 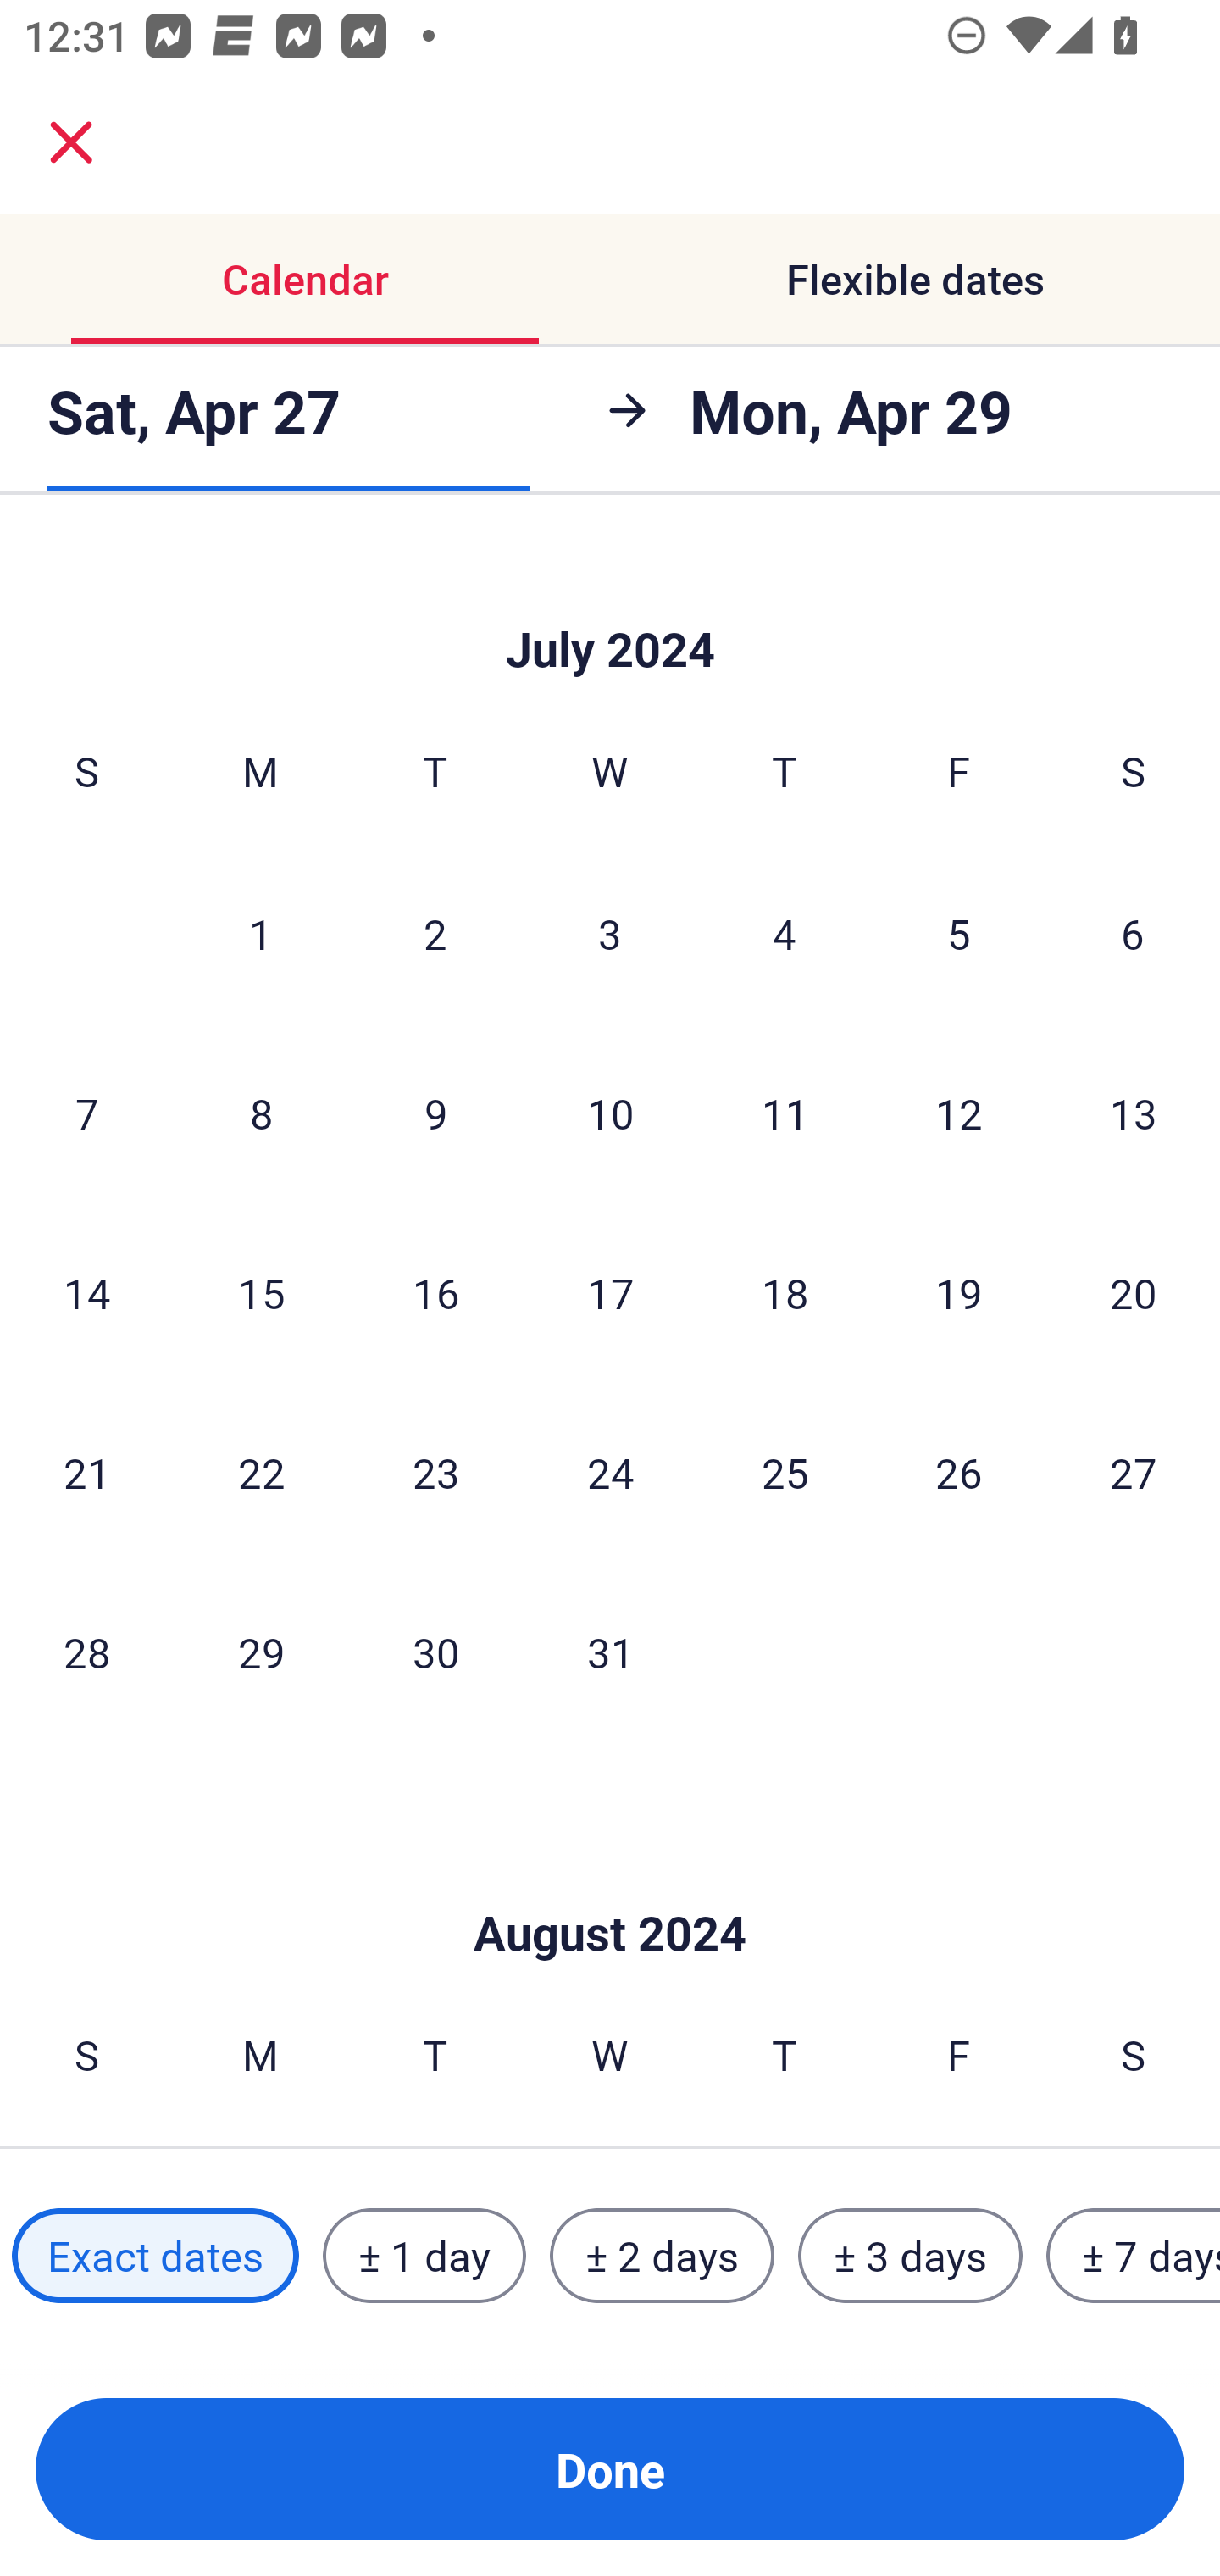 I want to click on Done, so click(x=610, y=2469).